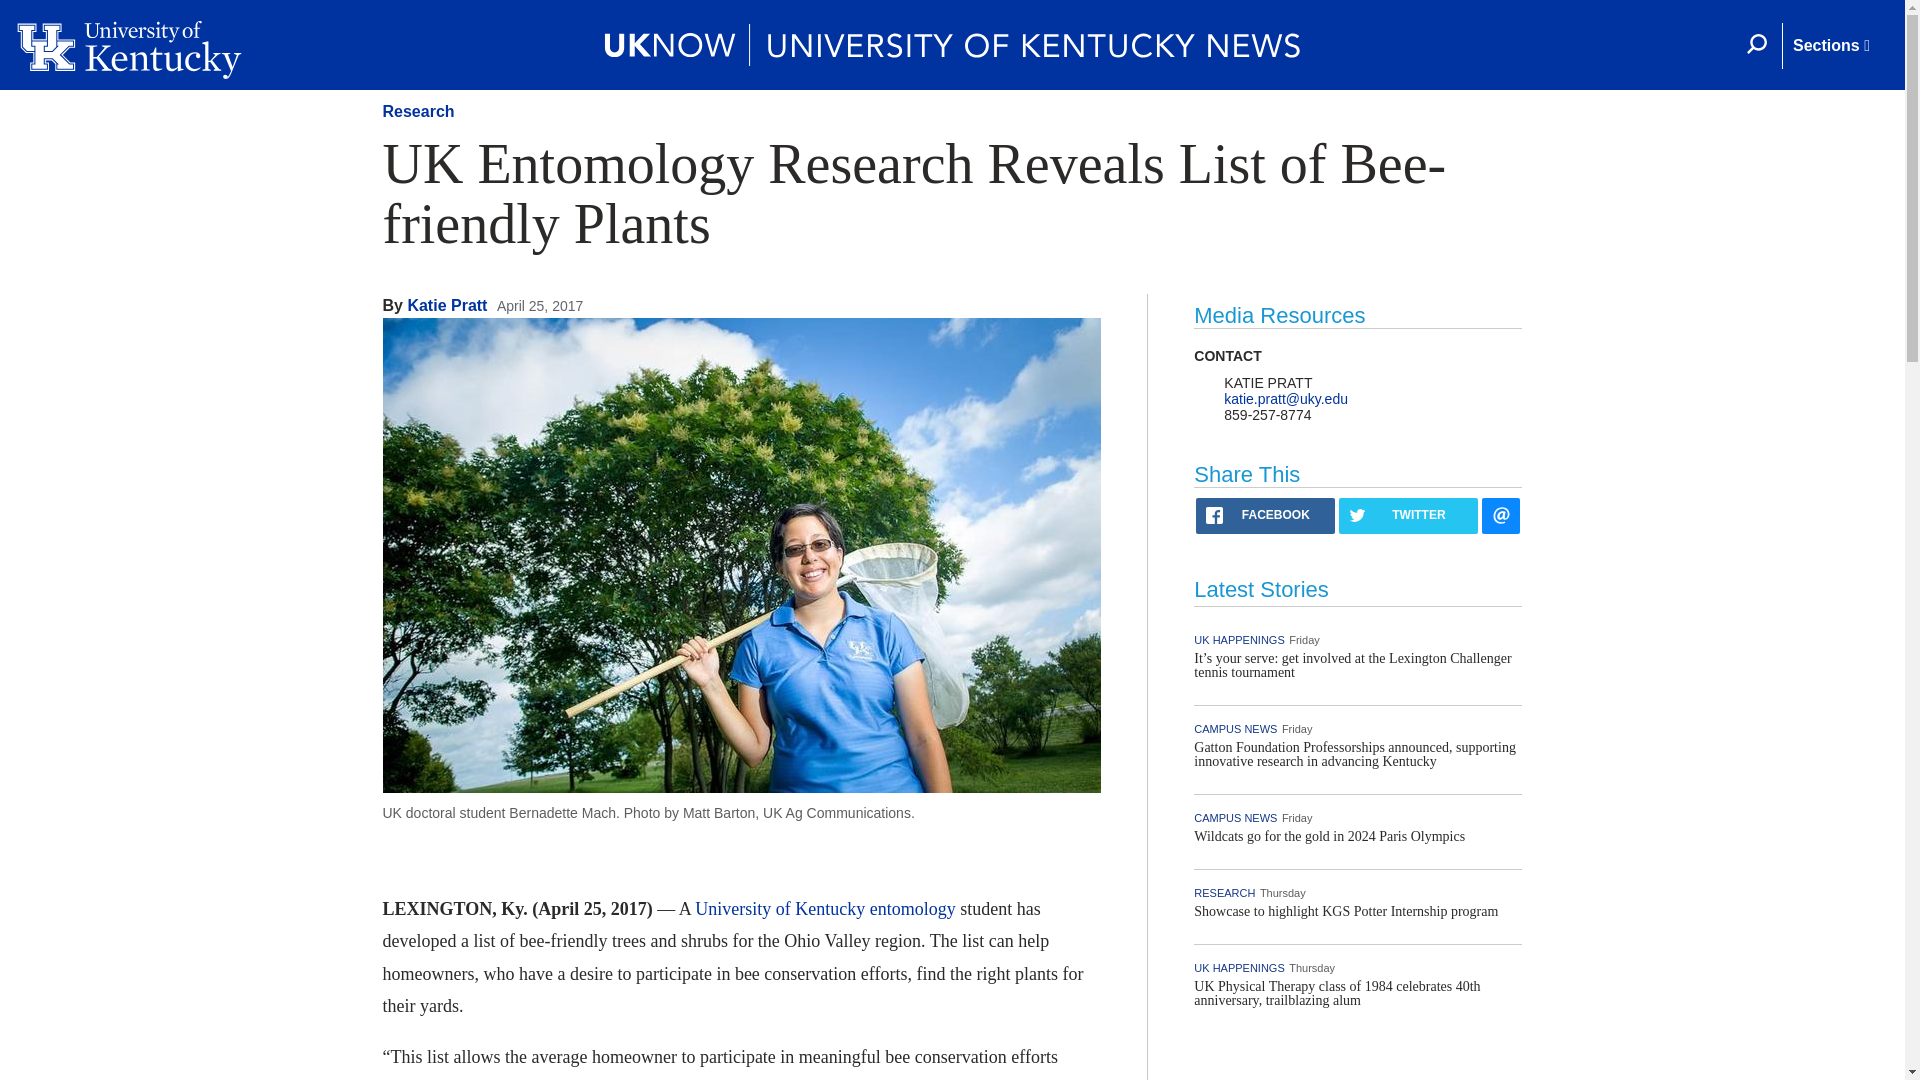 Image resolution: width=1920 pixels, height=1080 pixels. I want to click on Showcase to highlight KGS Potter Internship program, so click(1346, 911).